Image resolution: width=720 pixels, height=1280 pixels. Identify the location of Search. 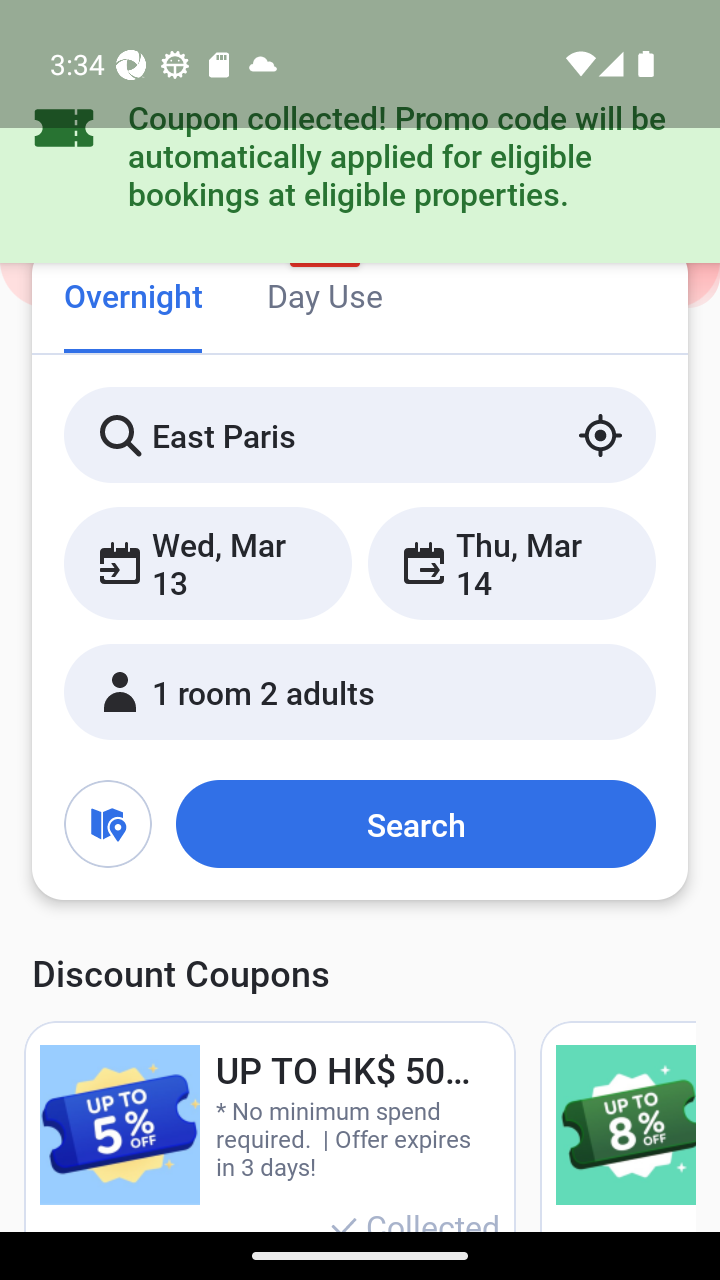
(415, 823).